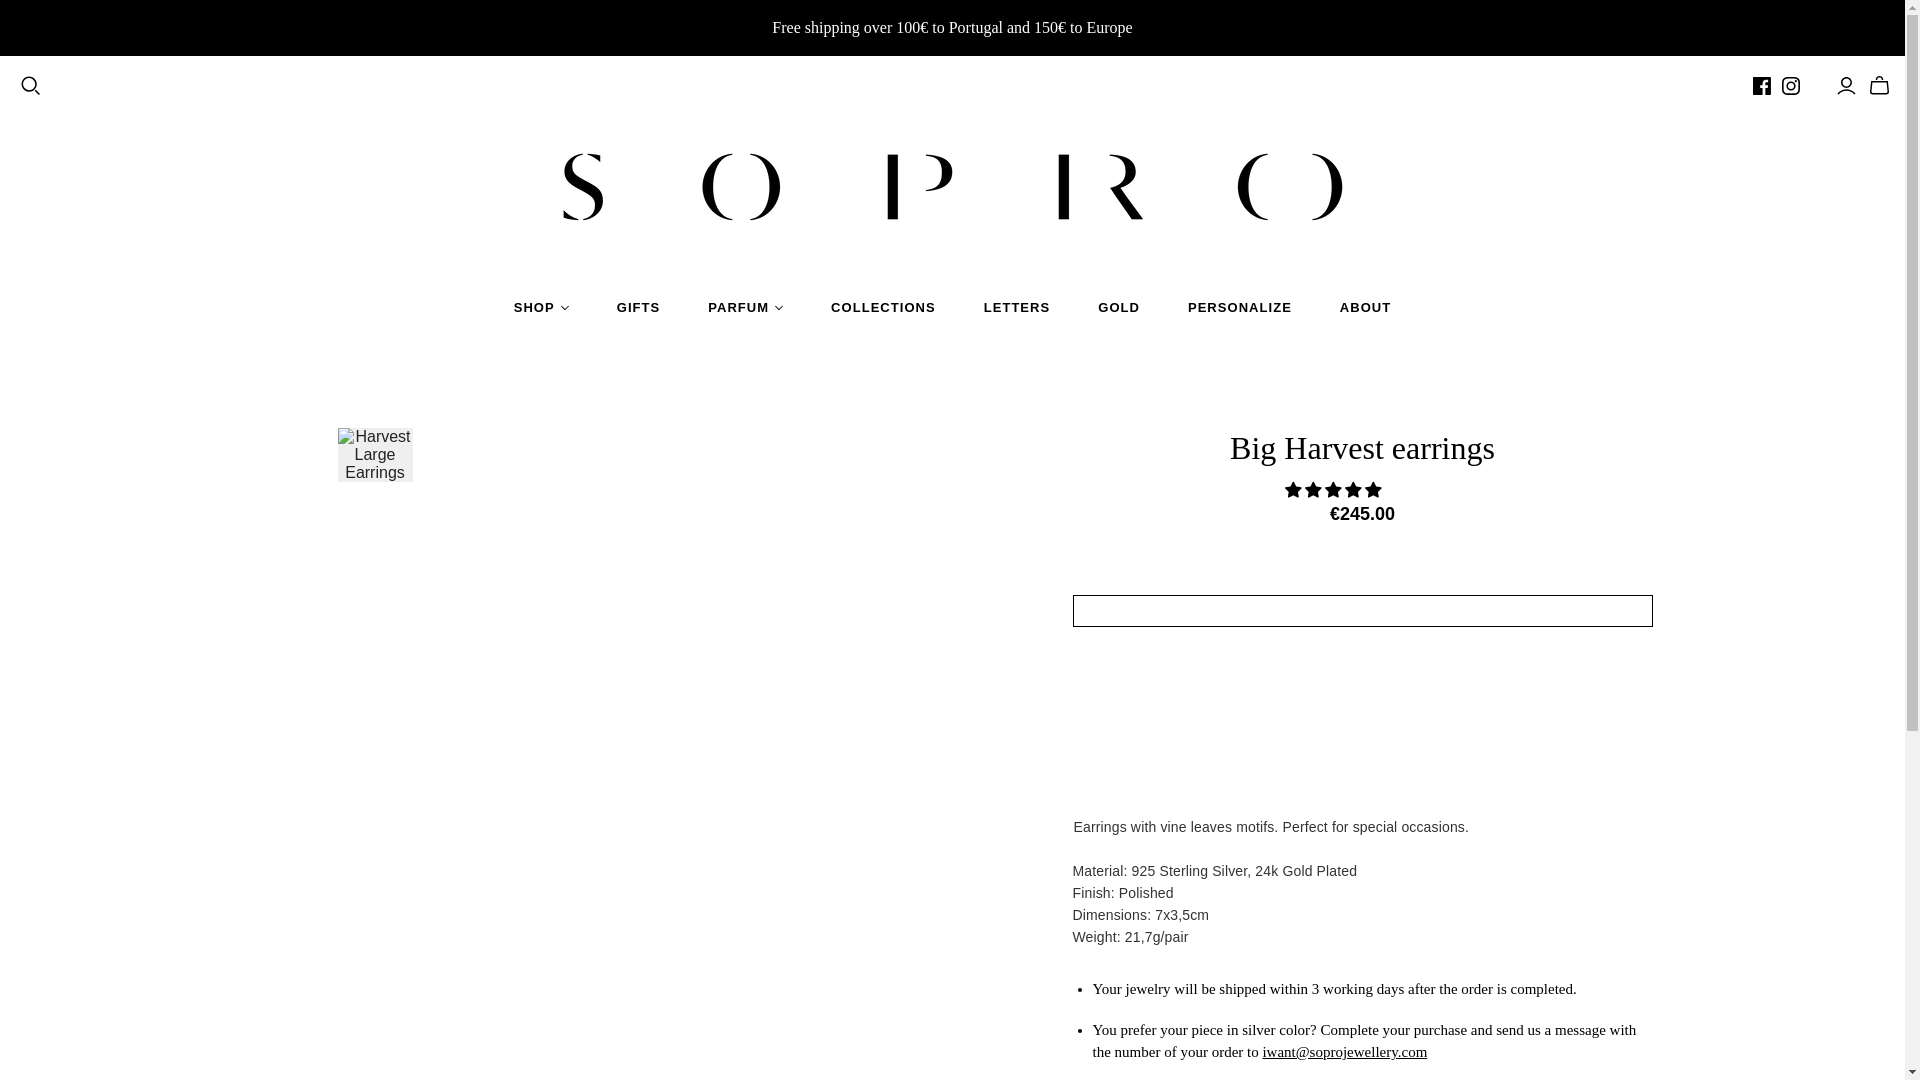  What do you see at coordinates (541, 307) in the screenshot?
I see `SHOP` at bounding box center [541, 307].